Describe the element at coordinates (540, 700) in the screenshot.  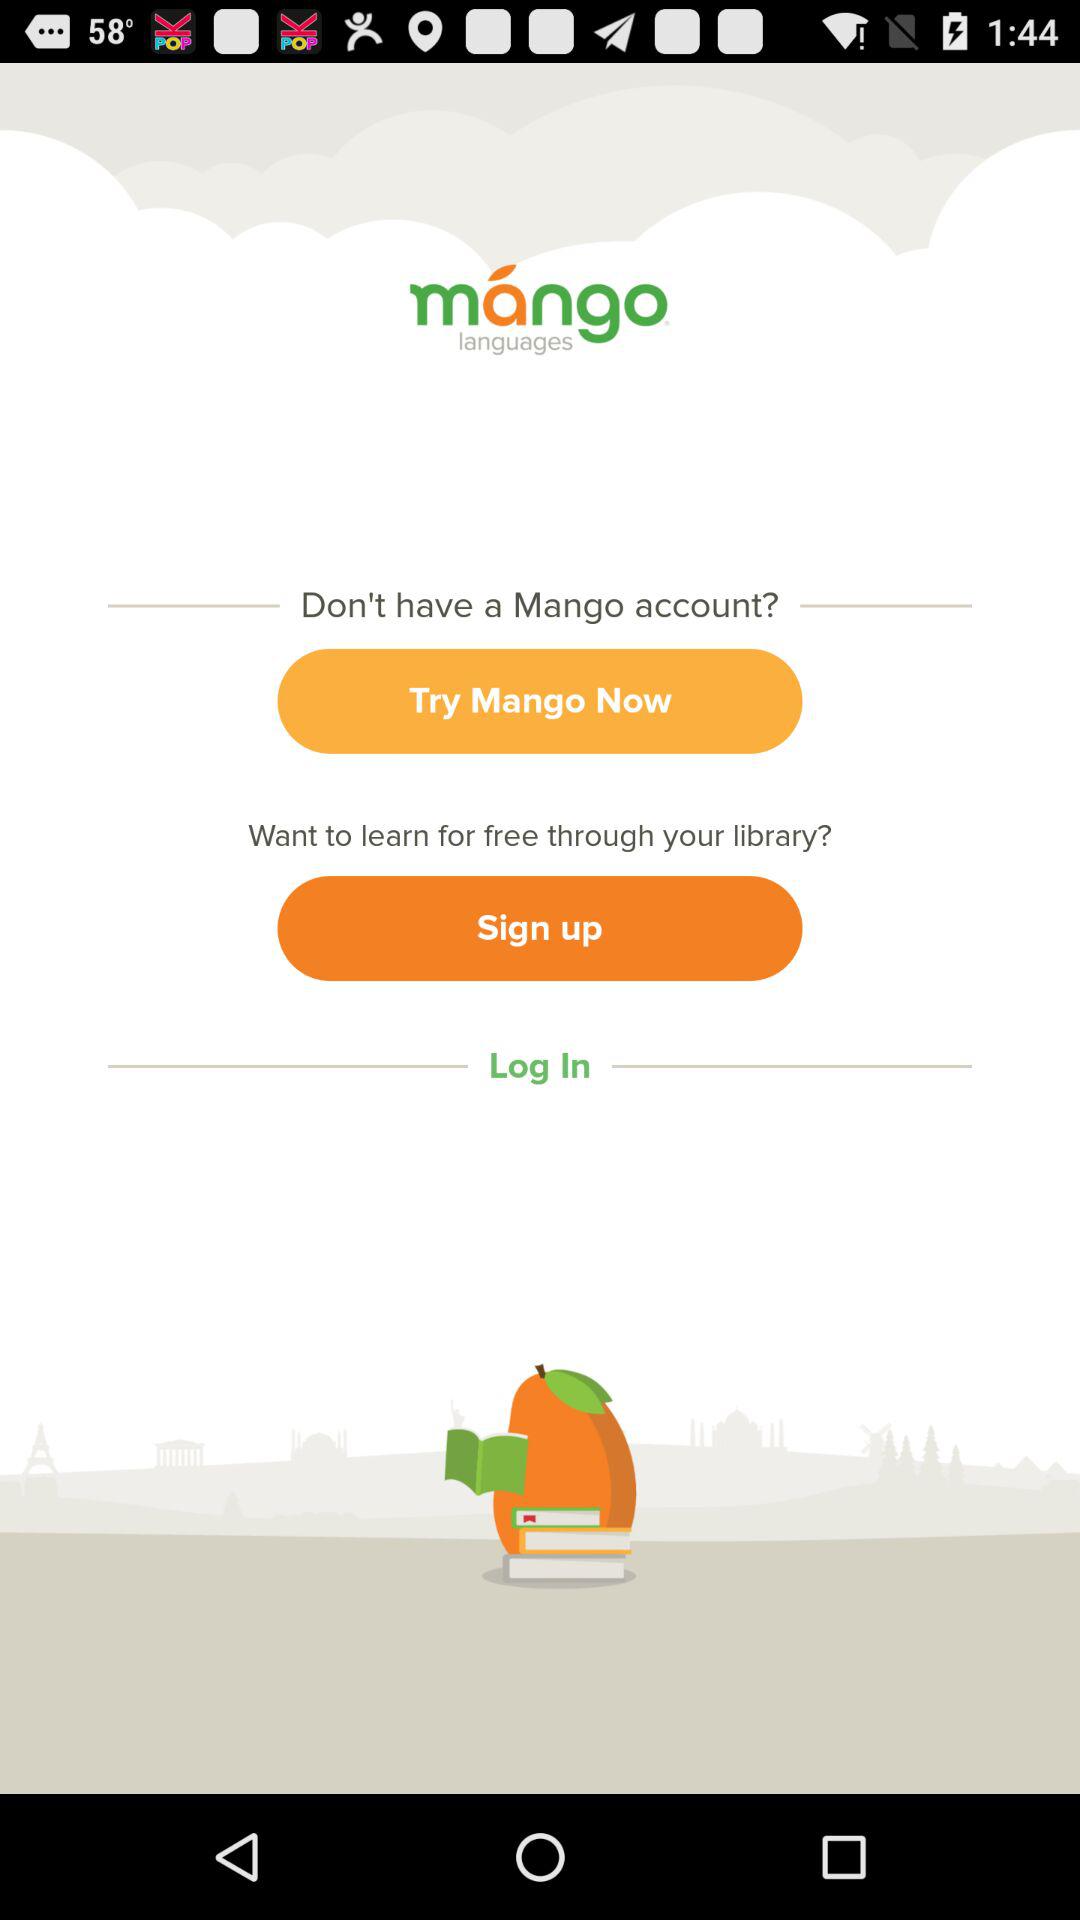
I see `jump to the try mango now item` at that location.